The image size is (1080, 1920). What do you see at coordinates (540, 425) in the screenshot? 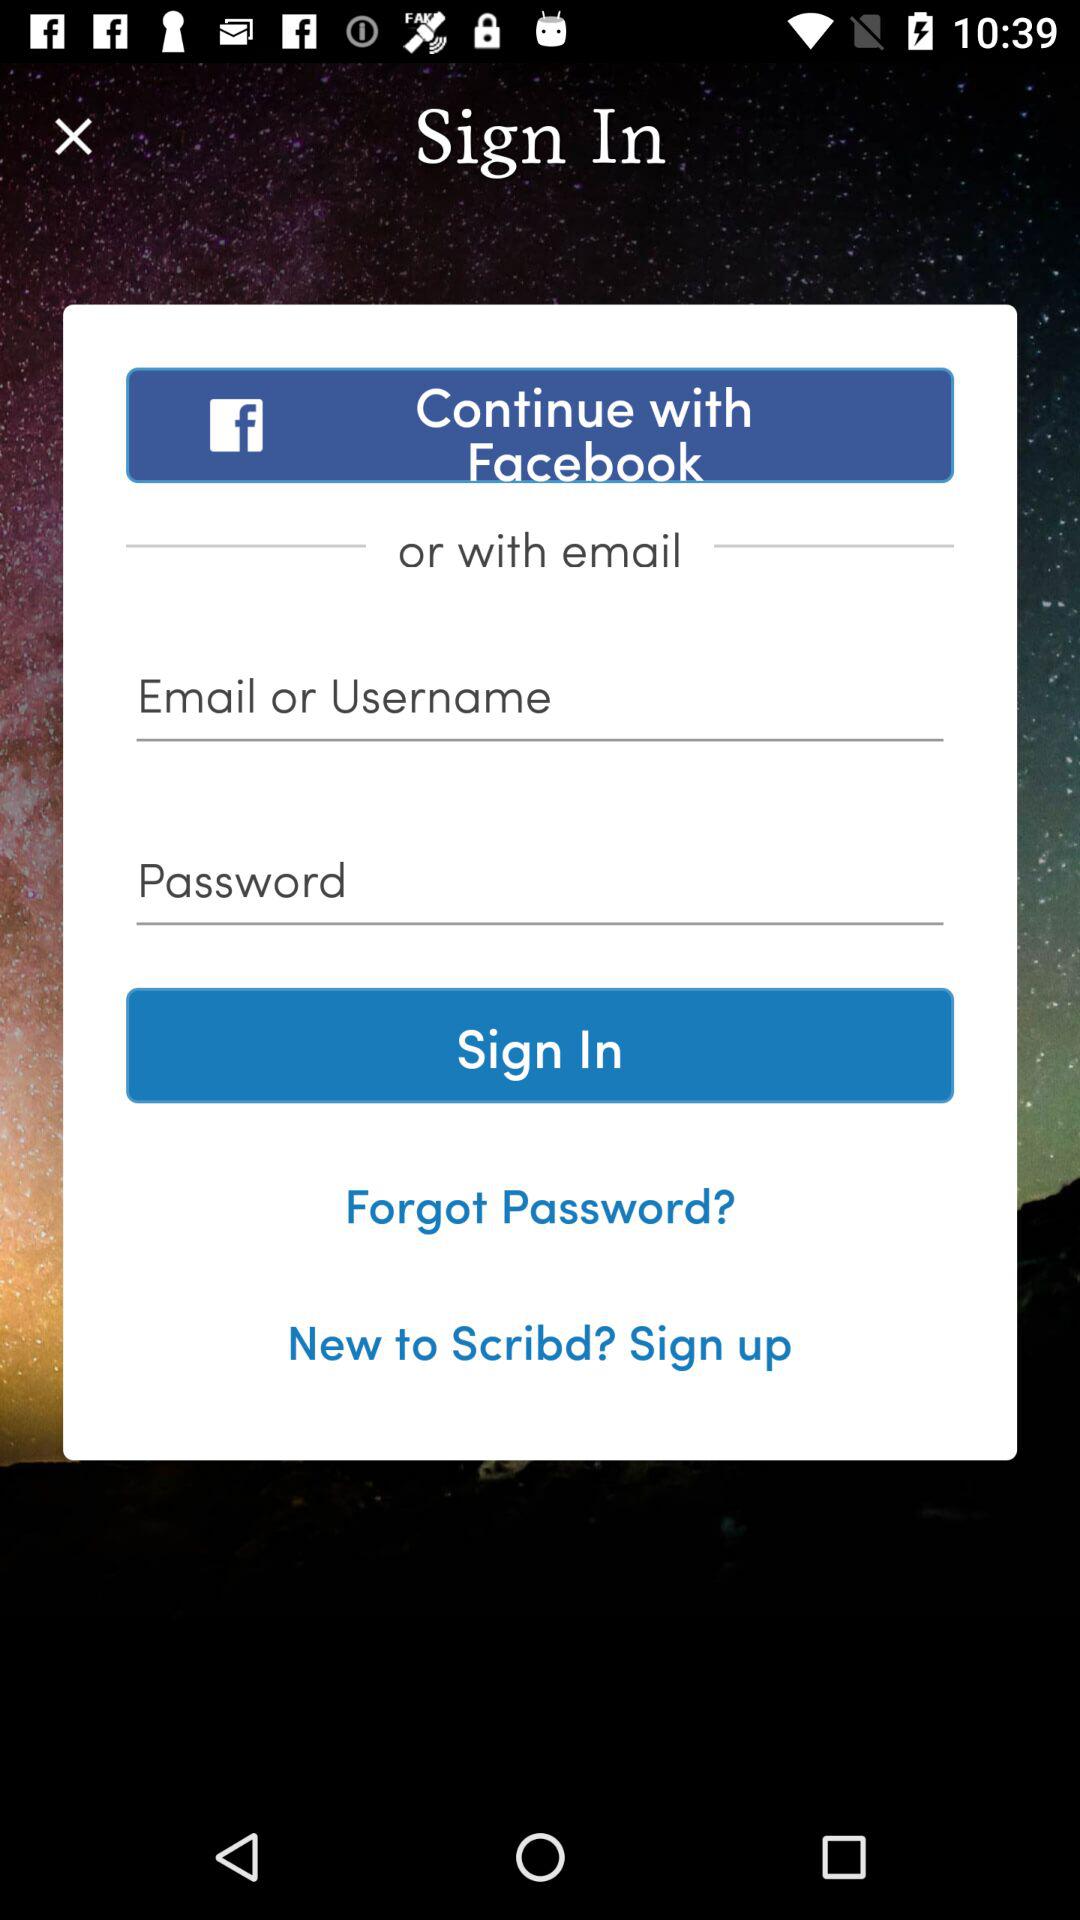
I see `jump to continue with facebook icon` at bounding box center [540, 425].